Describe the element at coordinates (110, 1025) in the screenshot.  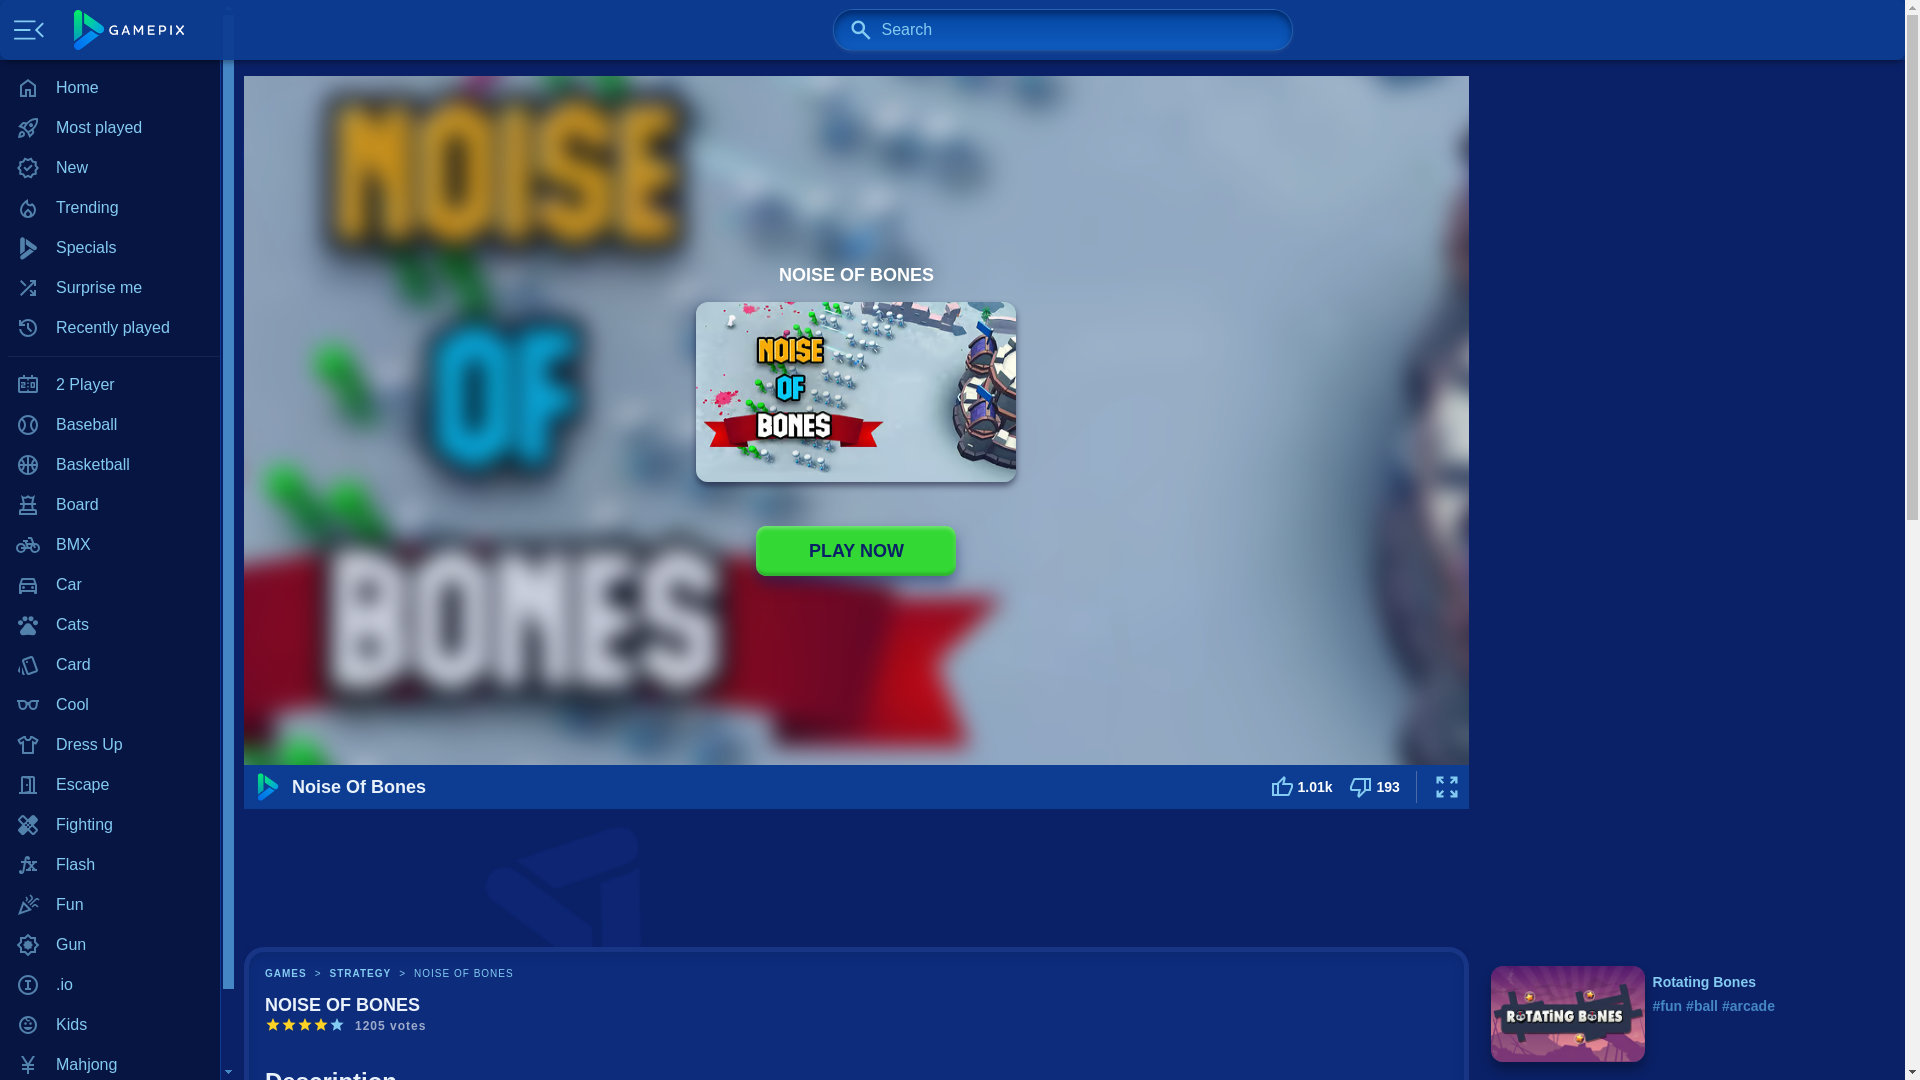
I see `Kids` at that location.